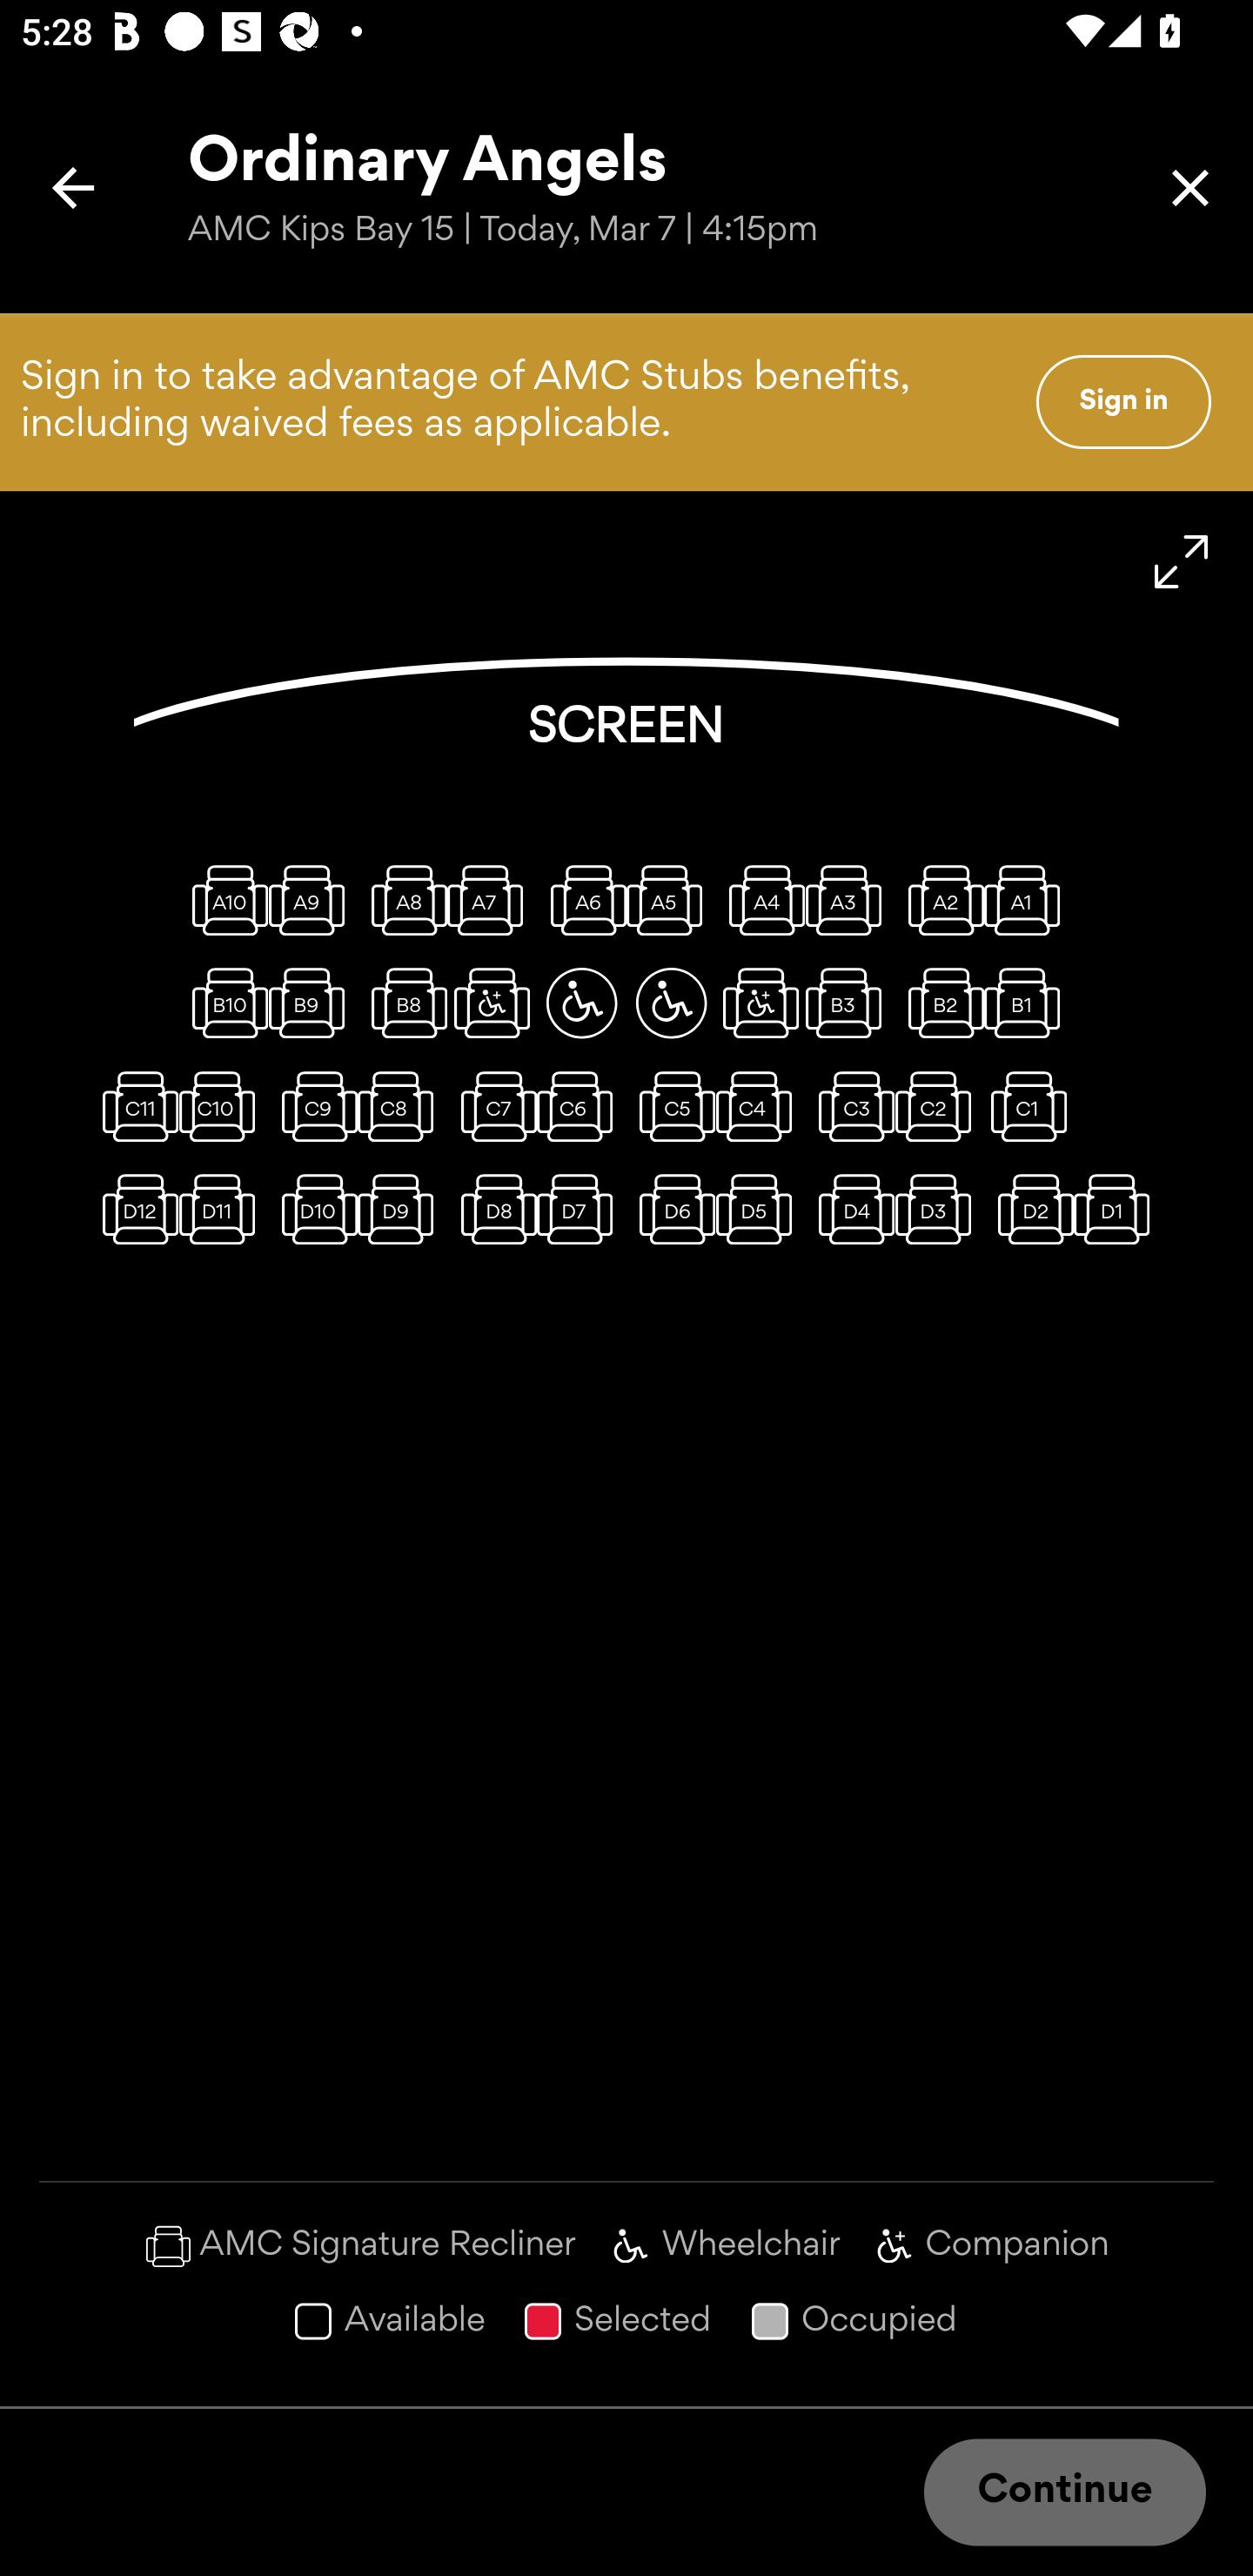  I want to click on B1, Regular seat, available, so click(1029, 1003).